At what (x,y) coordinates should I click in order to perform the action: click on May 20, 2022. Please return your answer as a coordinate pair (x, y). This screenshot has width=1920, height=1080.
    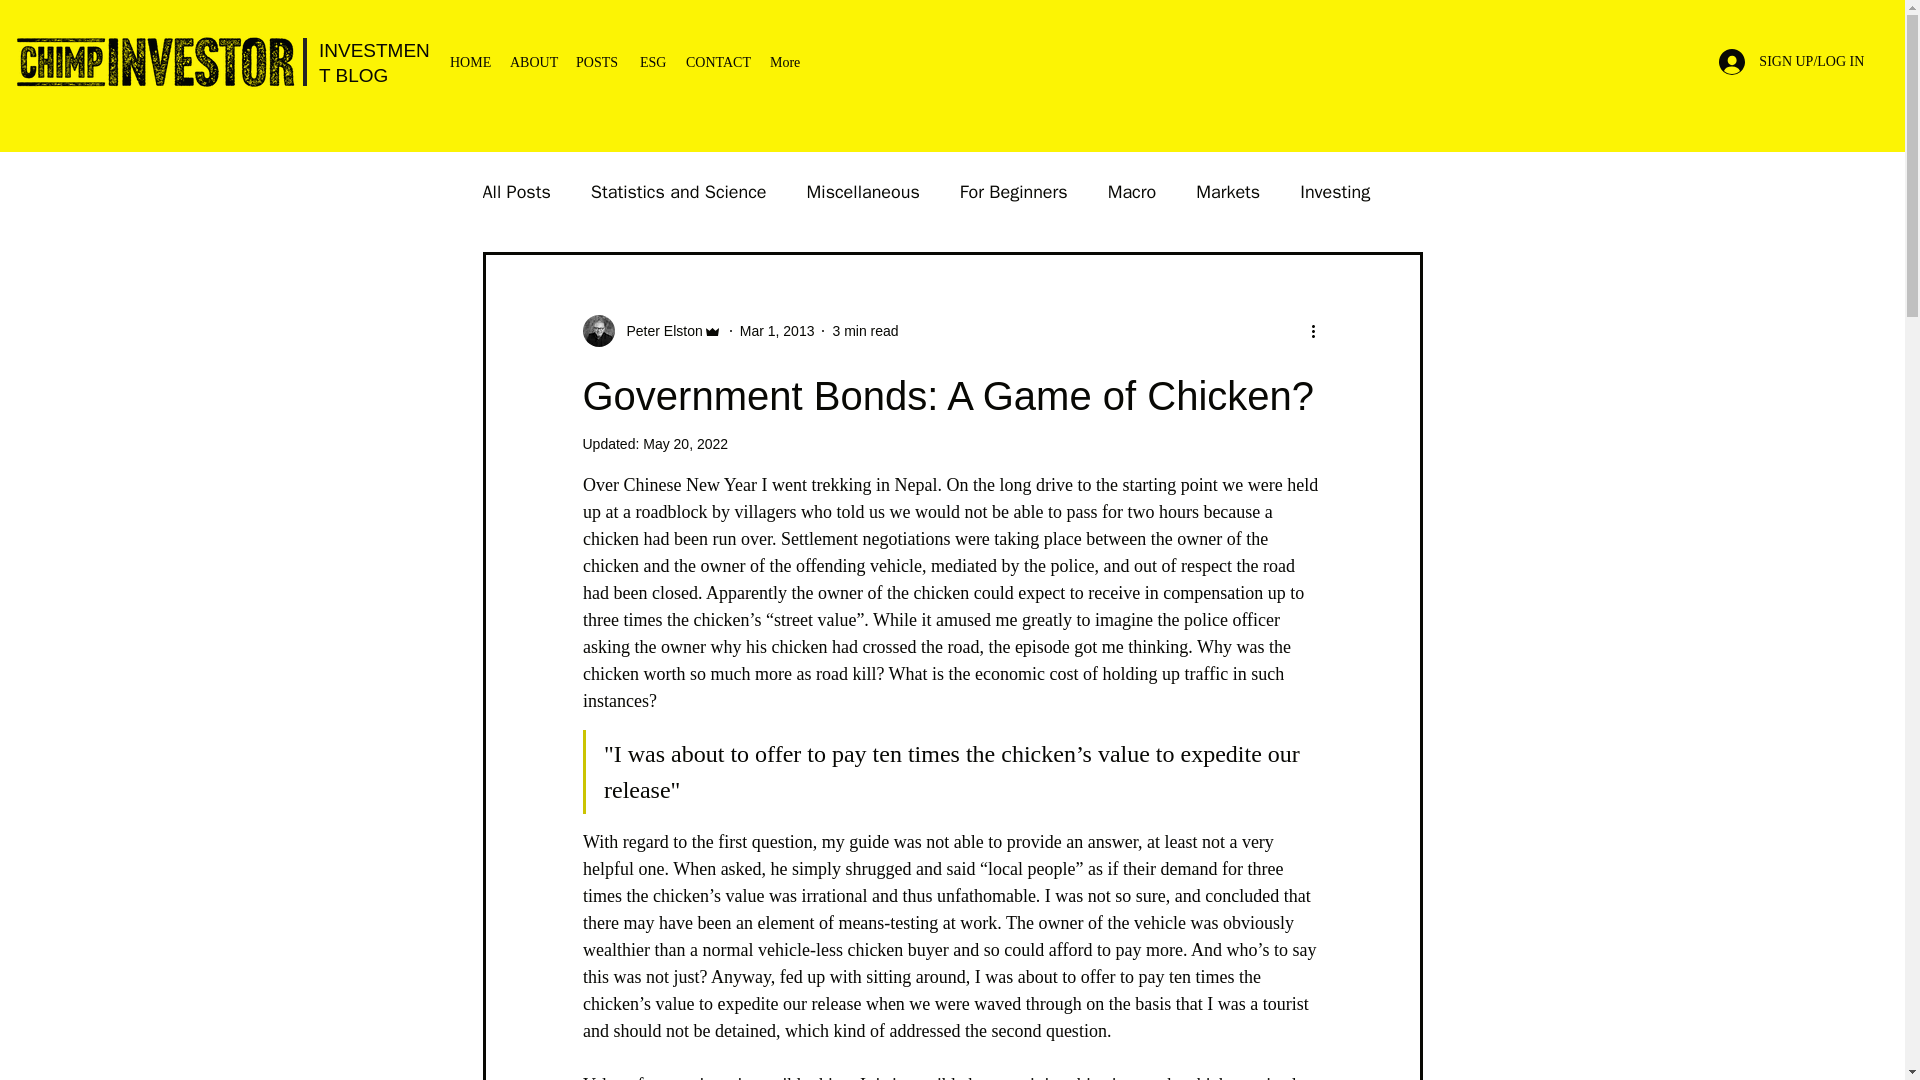
    Looking at the image, I should click on (685, 444).